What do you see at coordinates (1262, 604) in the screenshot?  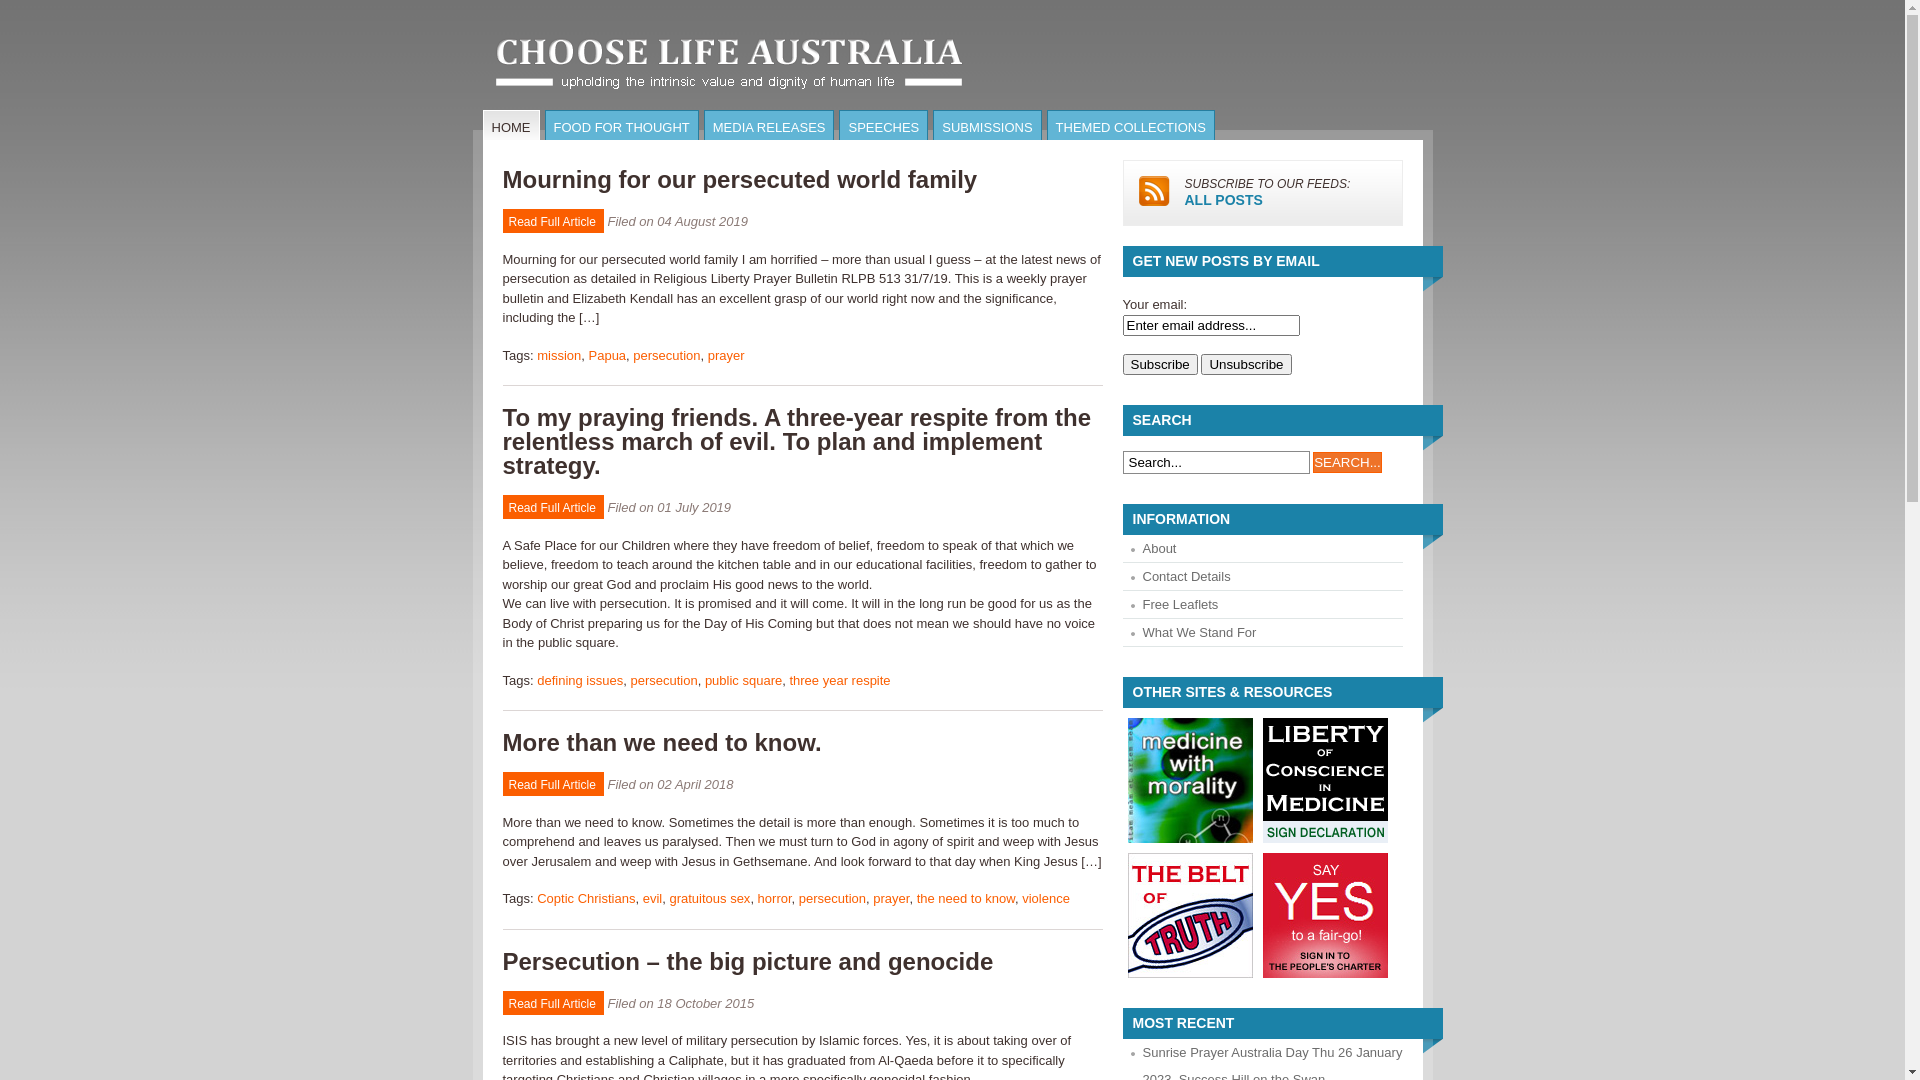 I see `Free Leaflets` at bounding box center [1262, 604].